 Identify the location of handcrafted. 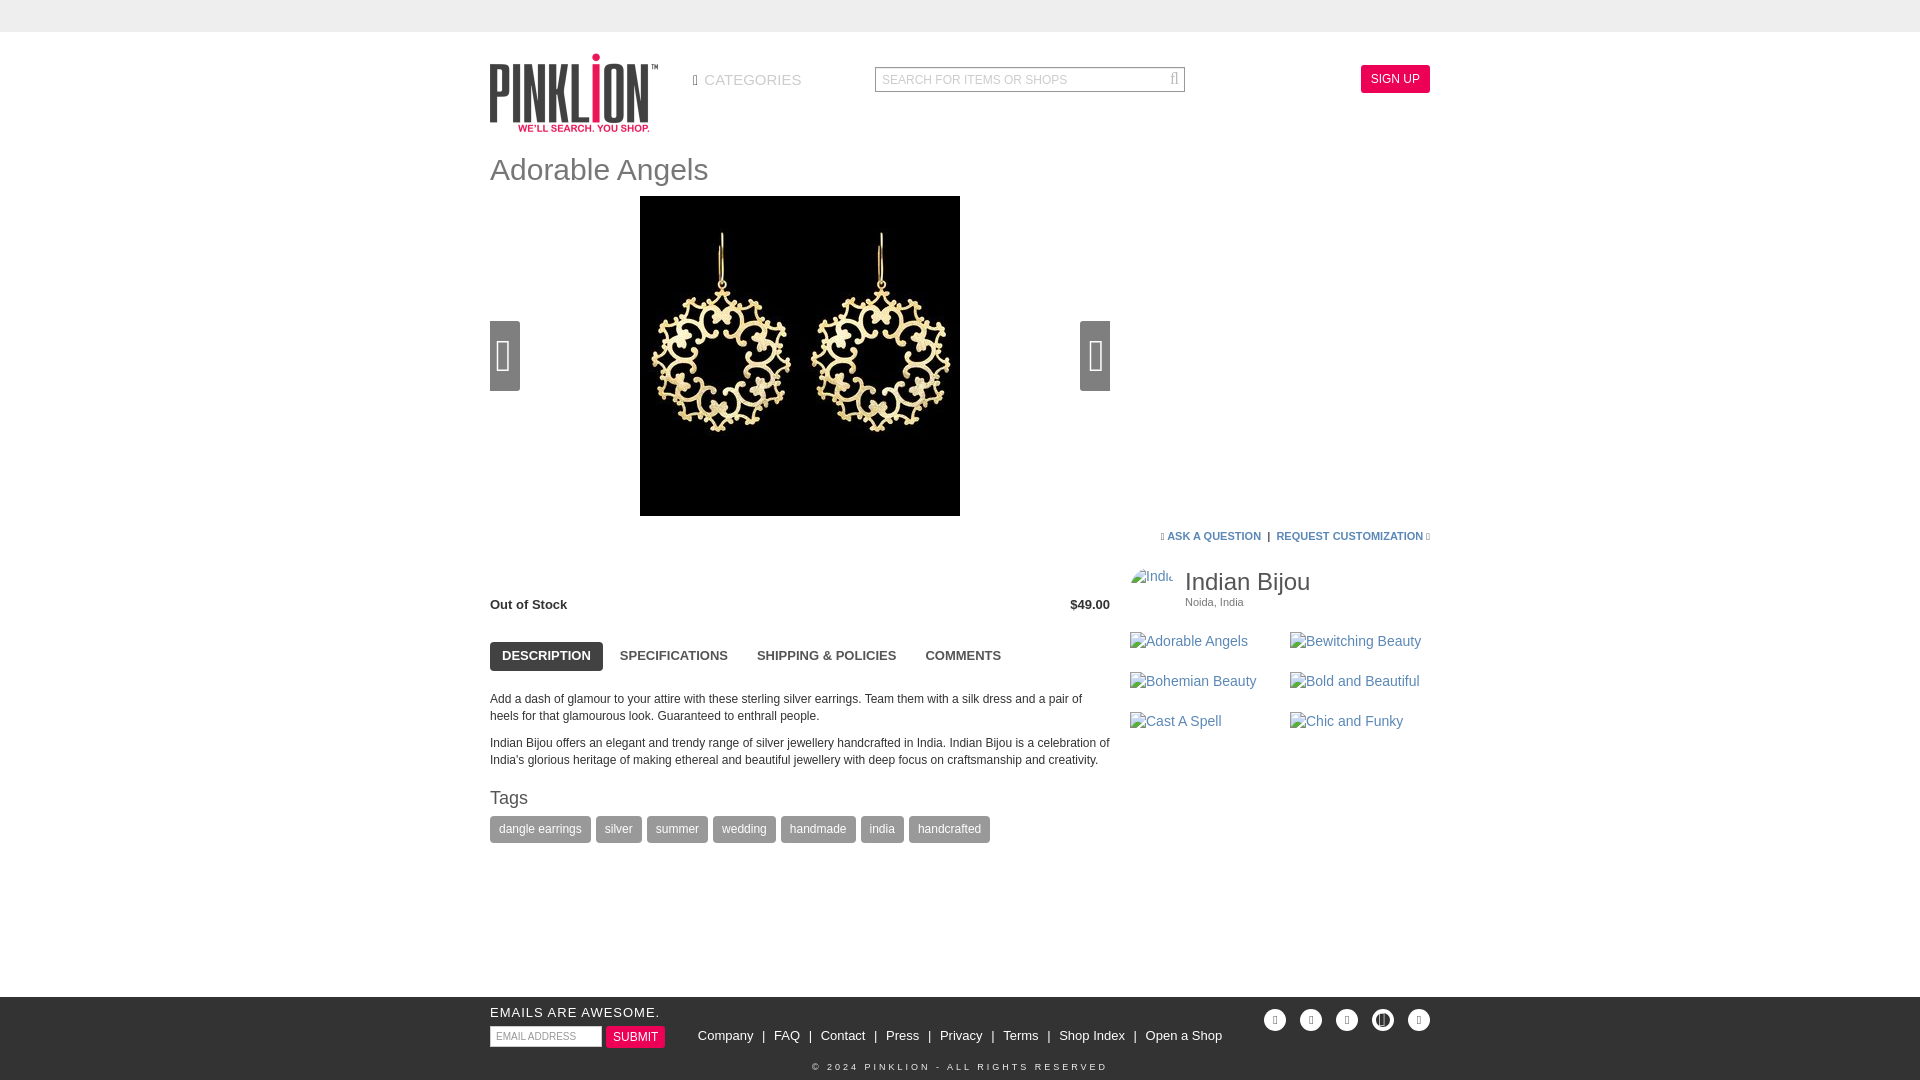
(949, 830).